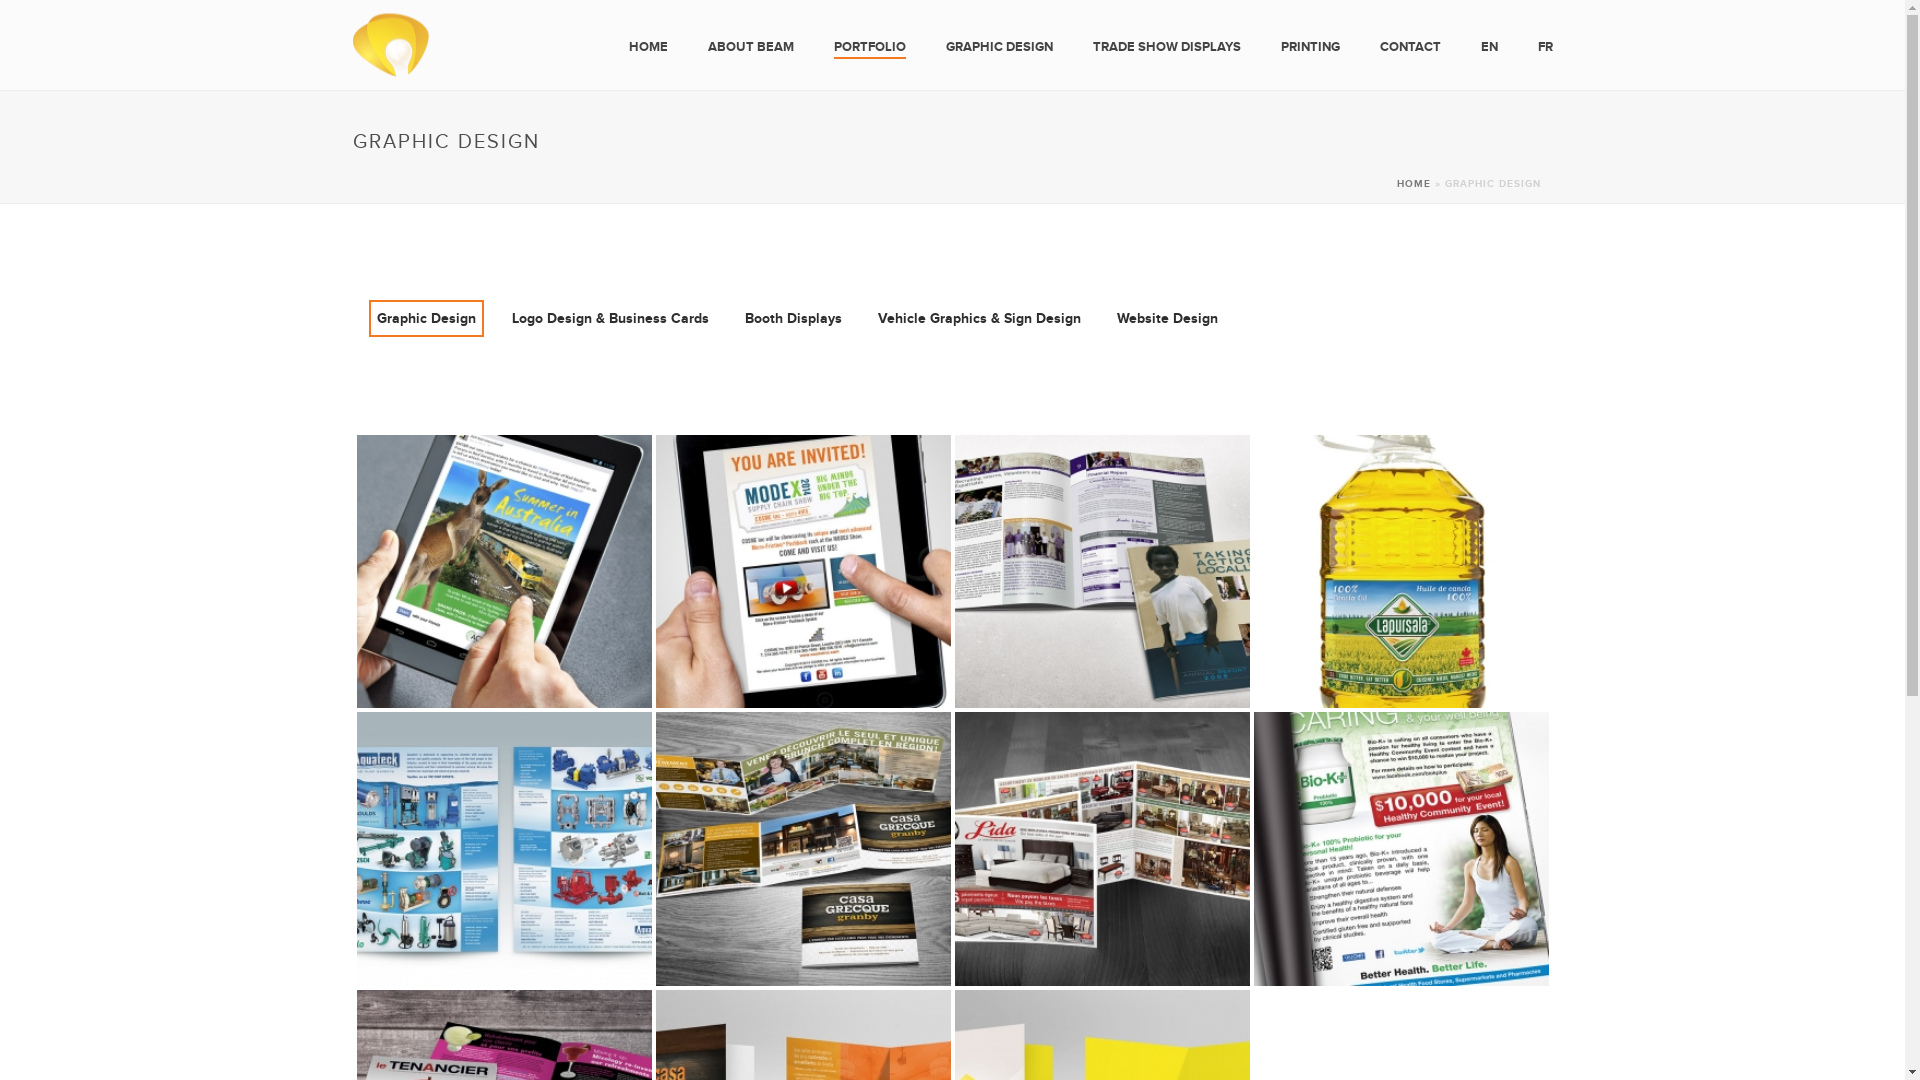 The height and width of the screenshot is (1080, 1920). Describe the element at coordinates (1402, 572) in the screenshot. I see `Label design for oil bottle` at that location.